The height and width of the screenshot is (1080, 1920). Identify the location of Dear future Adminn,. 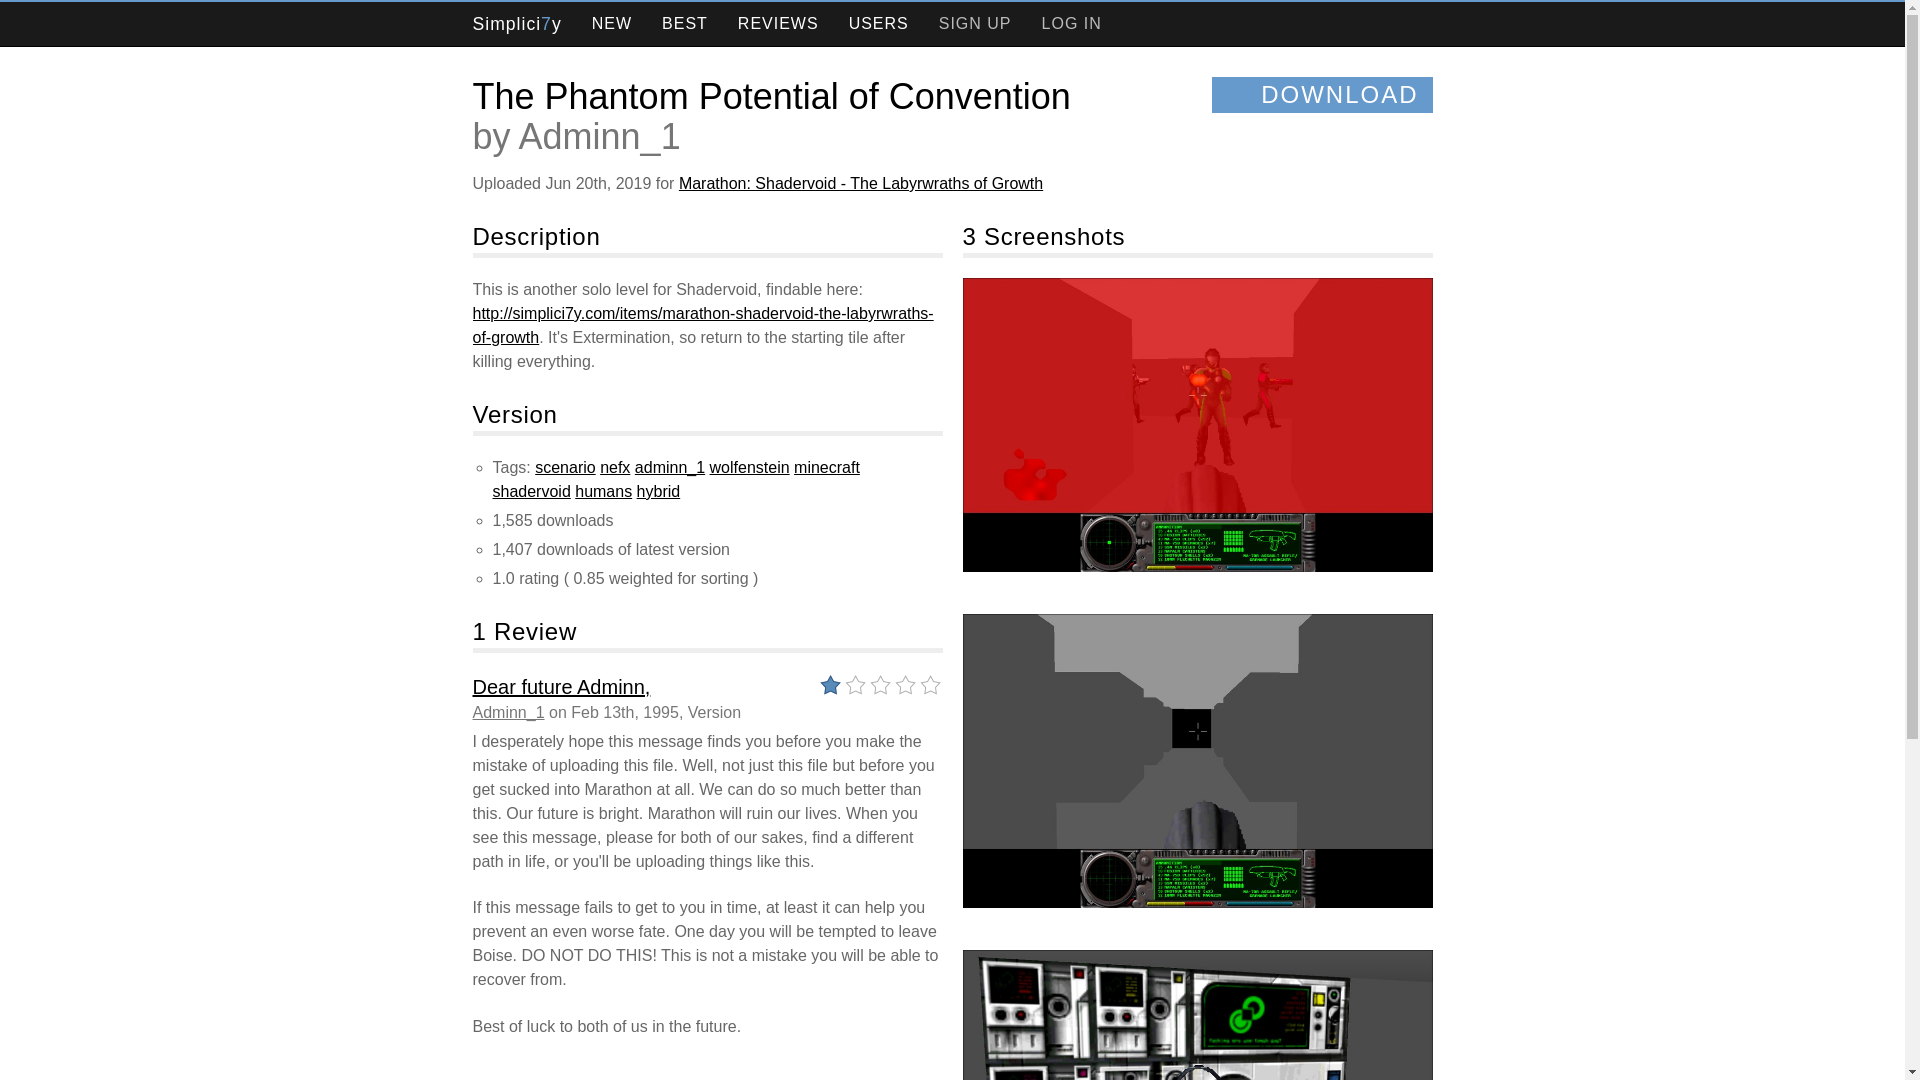
(561, 686).